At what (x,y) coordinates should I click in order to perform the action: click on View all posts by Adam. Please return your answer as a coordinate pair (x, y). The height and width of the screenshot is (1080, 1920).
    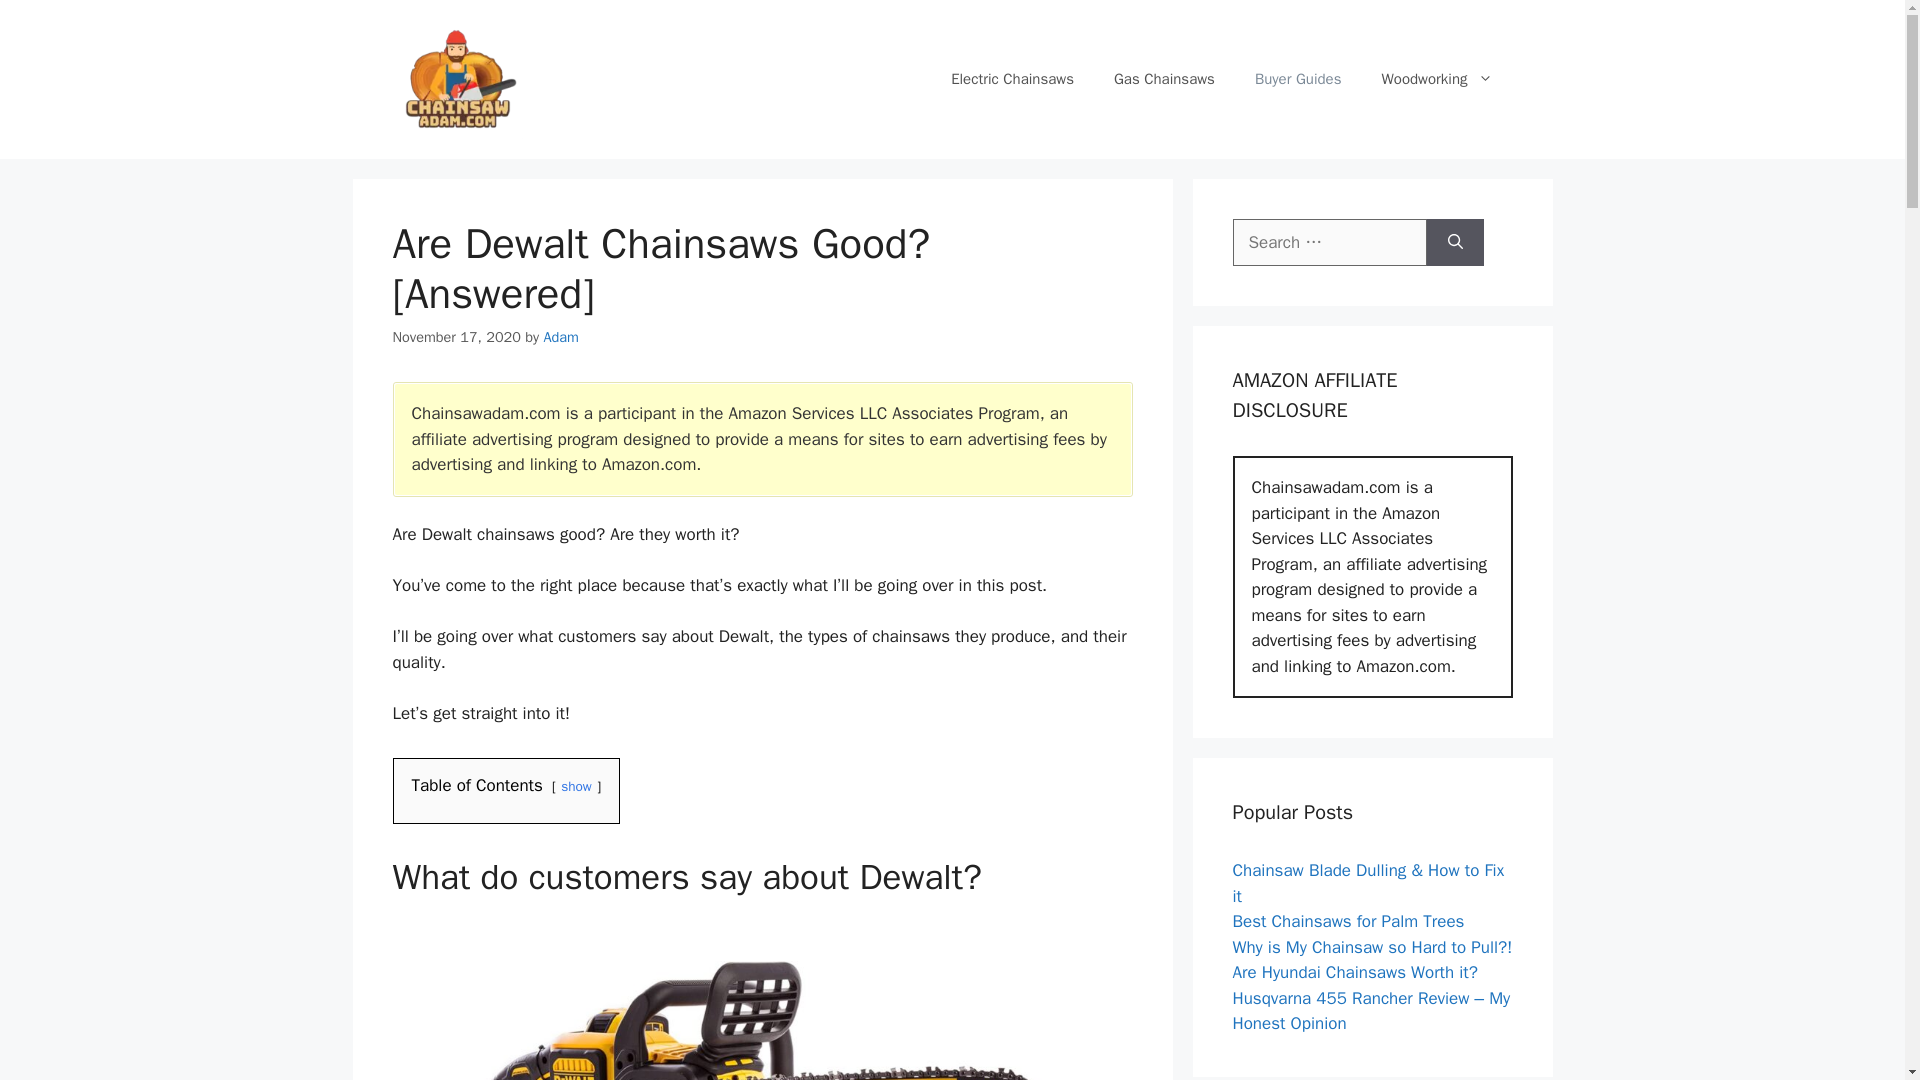
    Looking at the image, I should click on (560, 336).